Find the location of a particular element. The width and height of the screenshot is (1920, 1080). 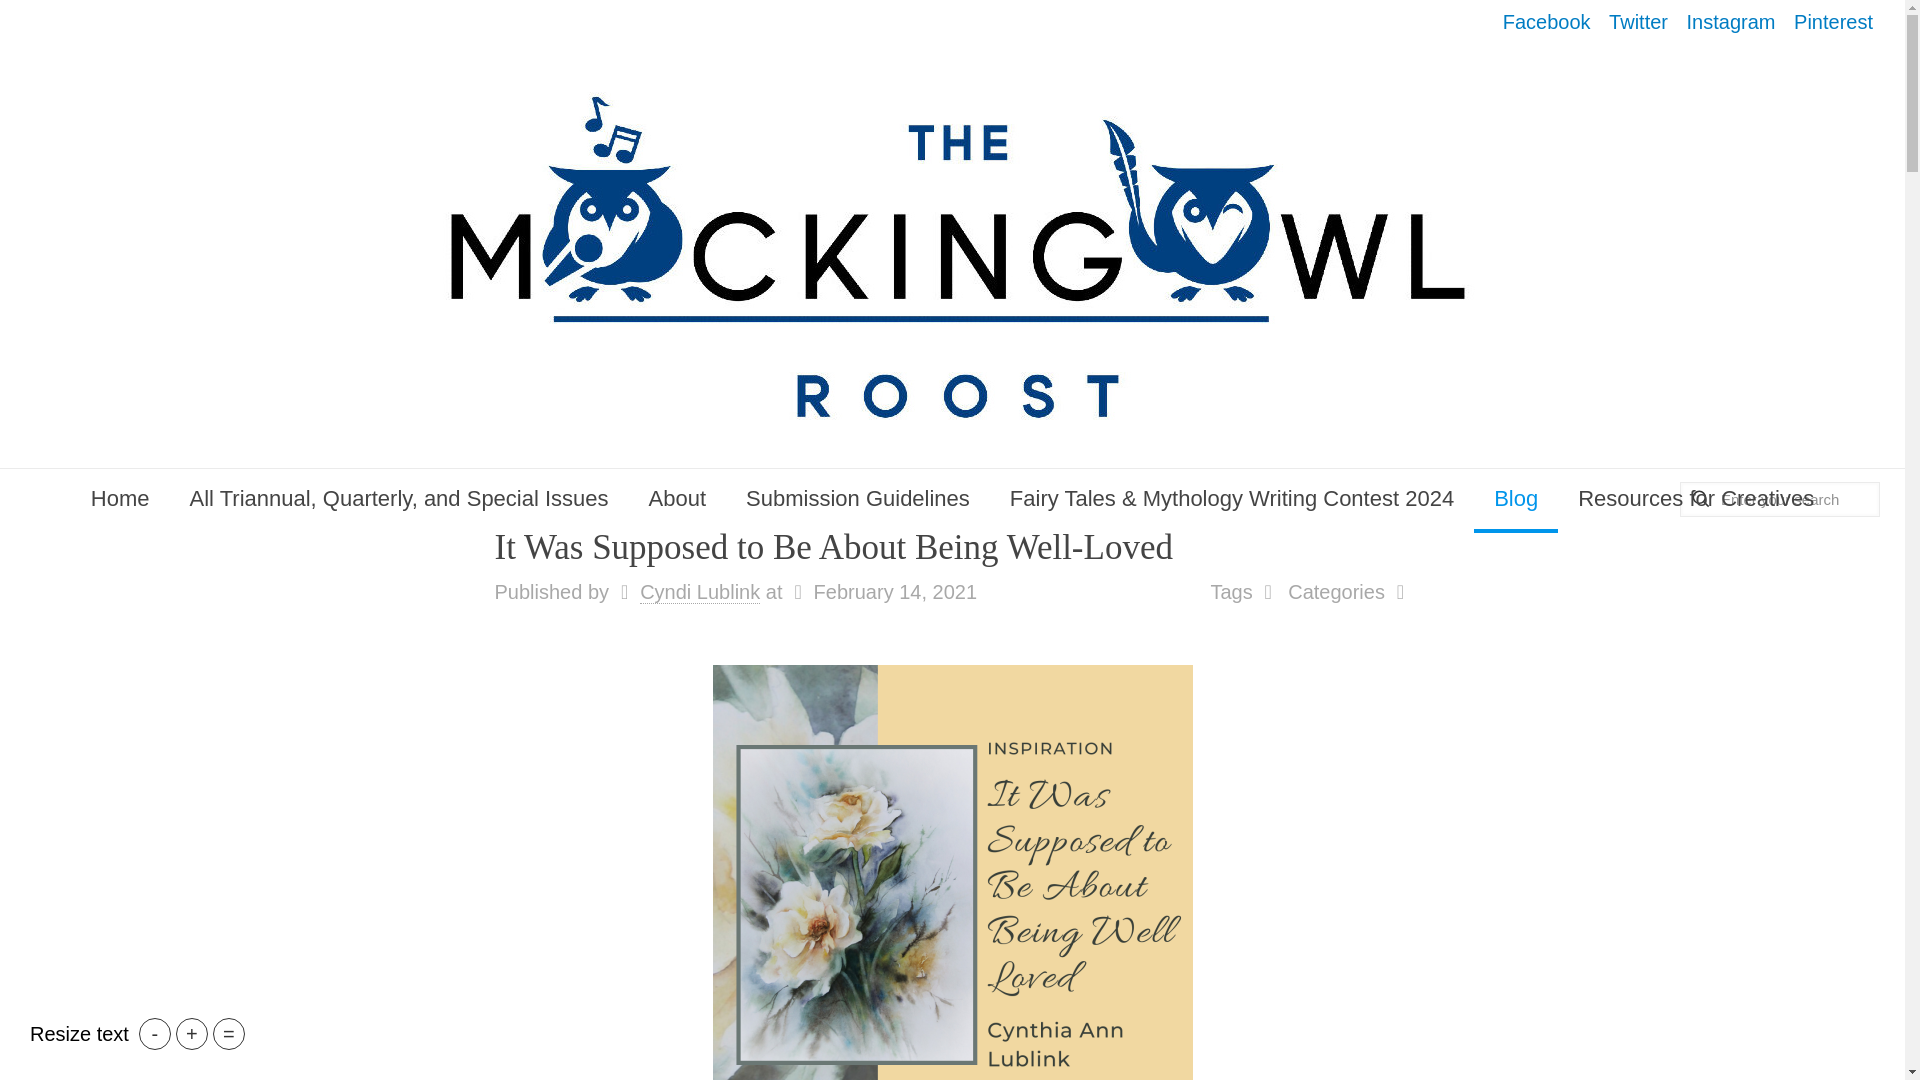

Facebook is located at coordinates (1547, 22).